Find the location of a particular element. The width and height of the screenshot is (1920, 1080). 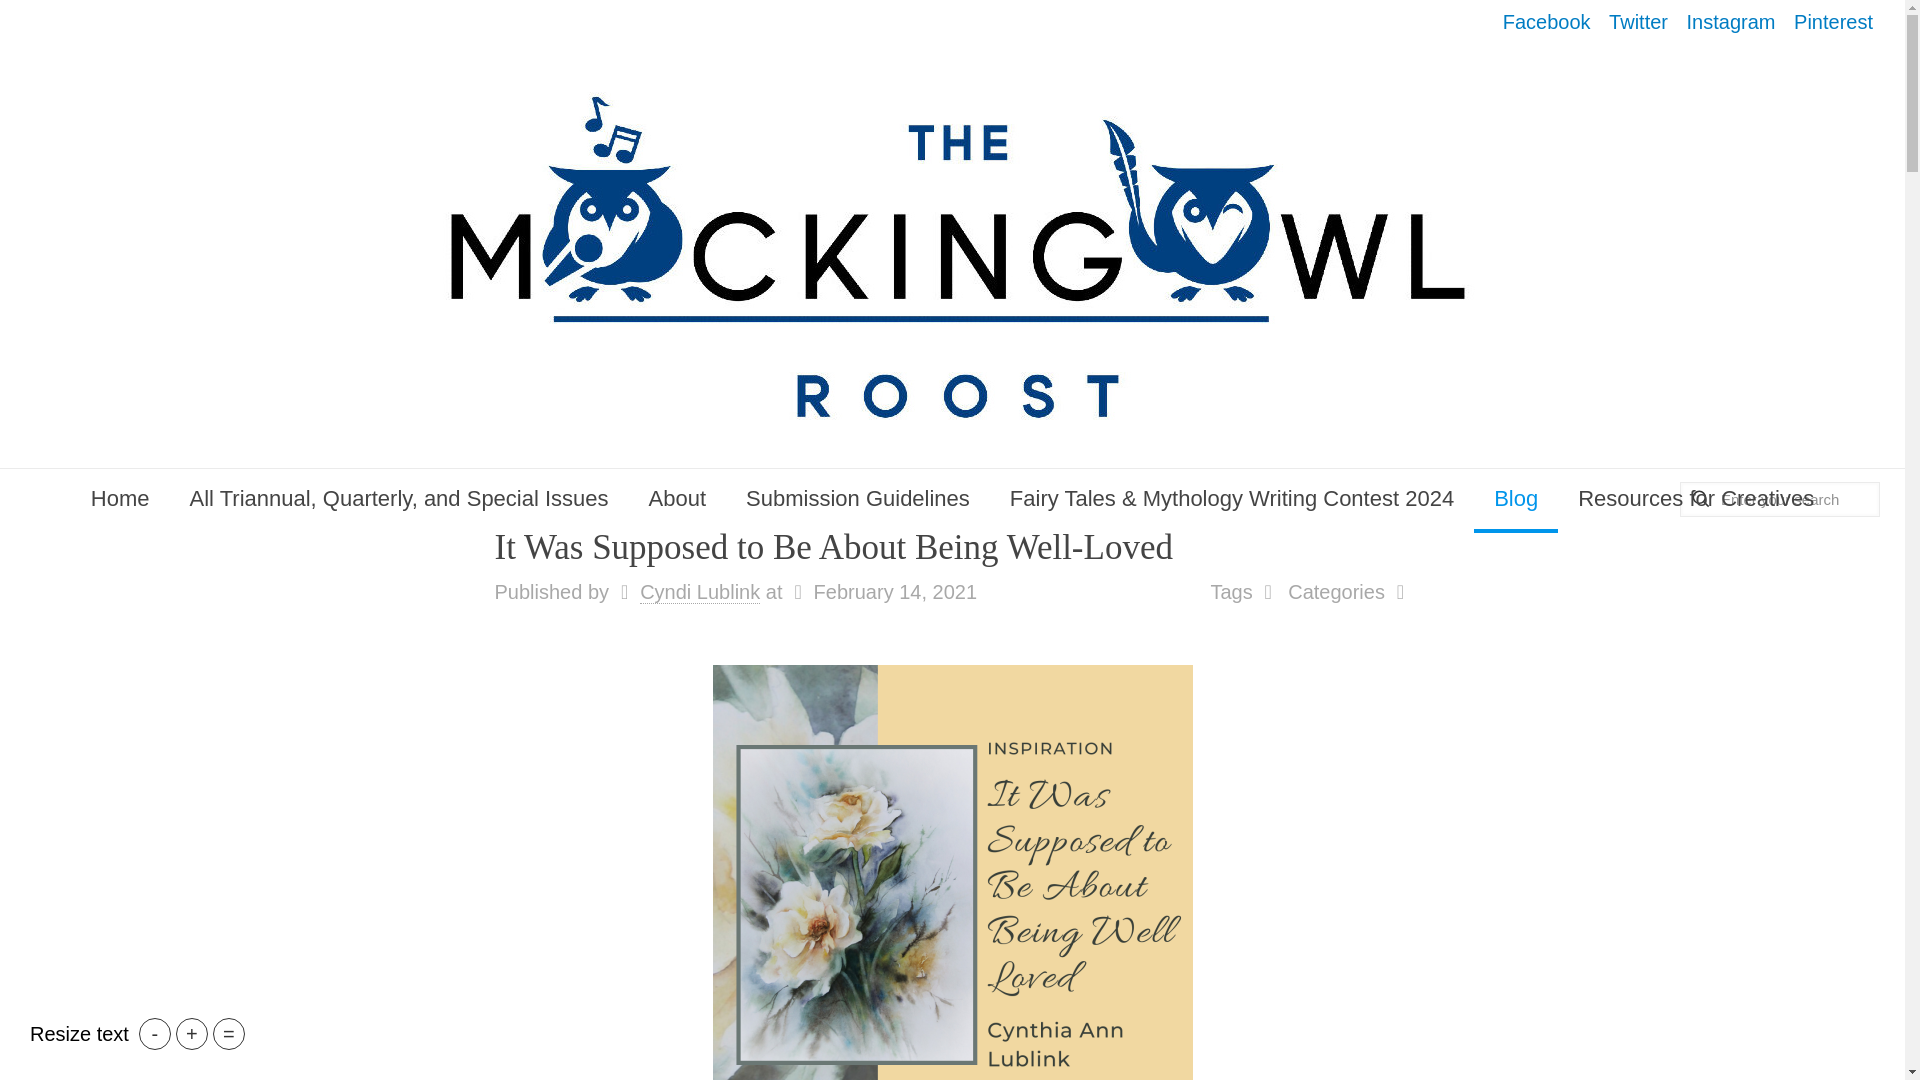

Facebook is located at coordinates (1547, 22).